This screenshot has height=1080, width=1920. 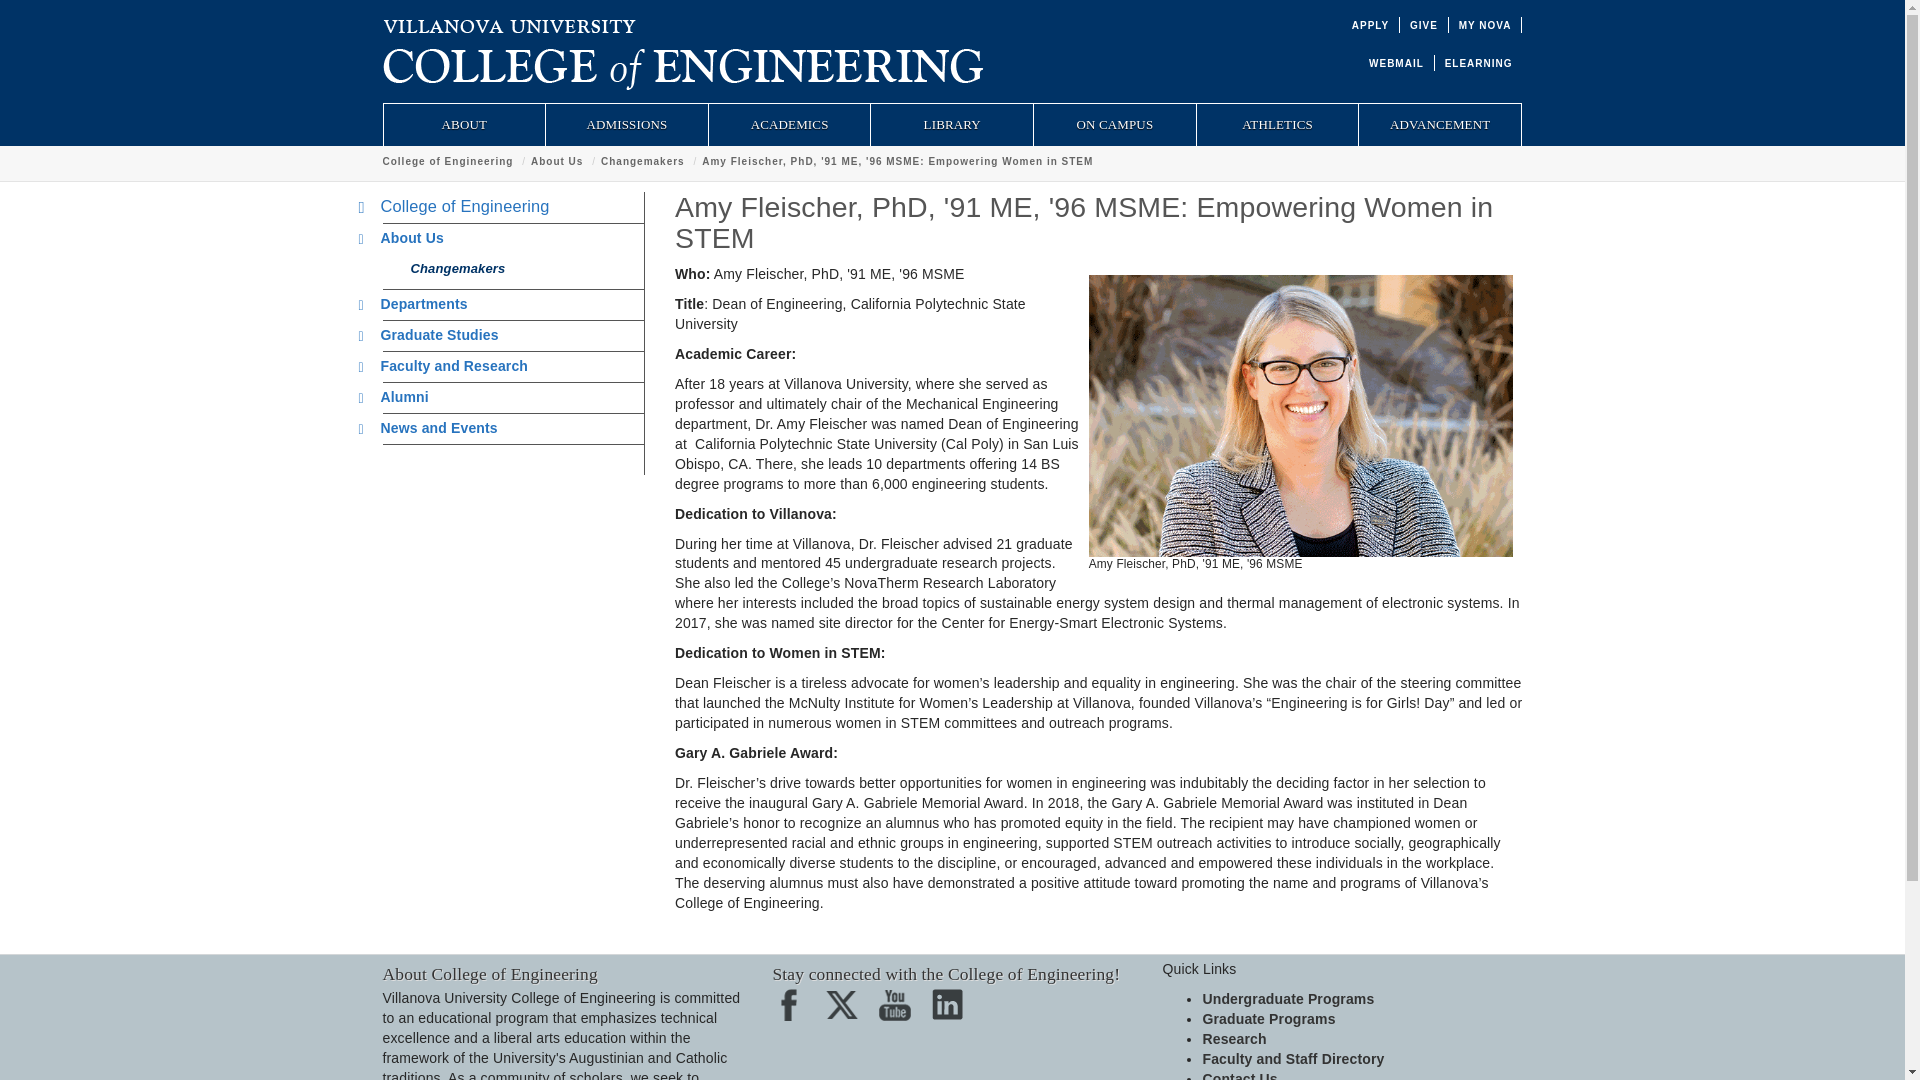 I want to click on Alumni, so click(x=399, y=396).